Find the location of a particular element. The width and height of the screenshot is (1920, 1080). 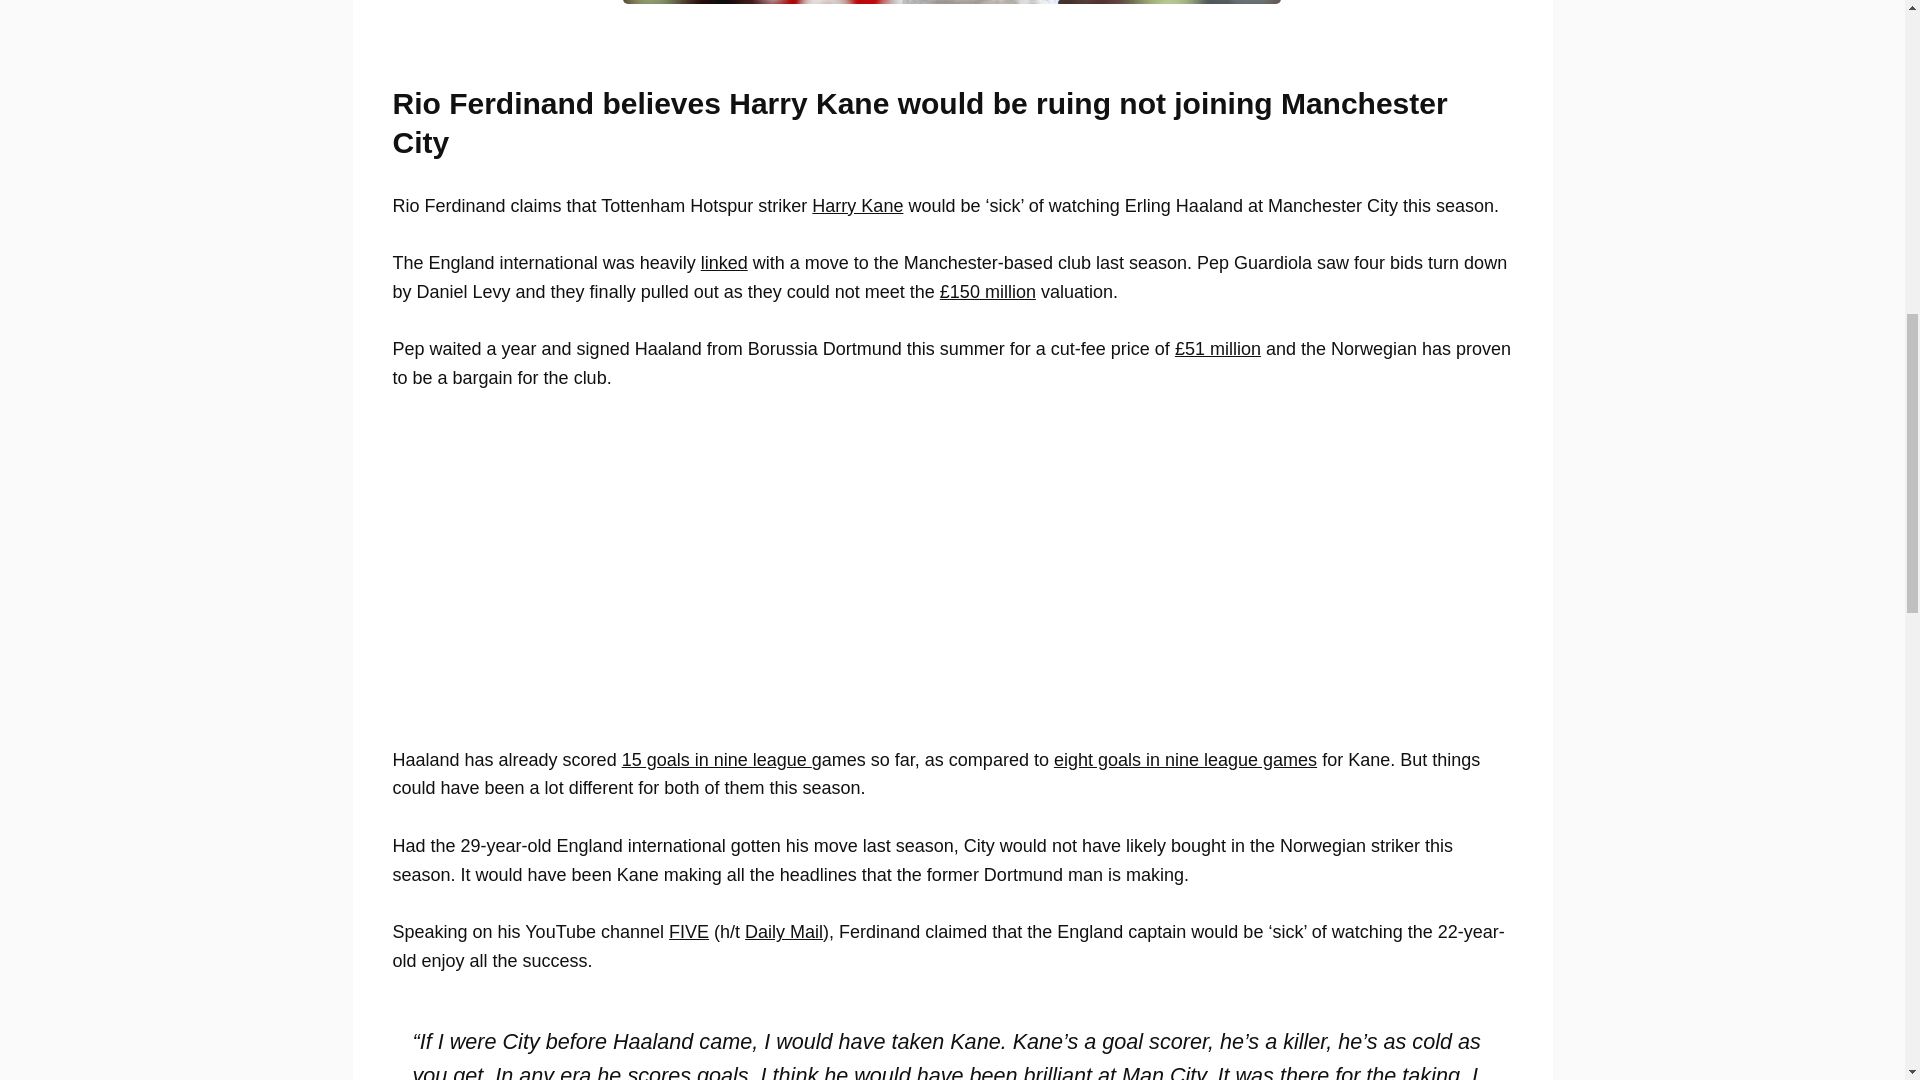

YouTube video player is located at coordinates (672, 579).